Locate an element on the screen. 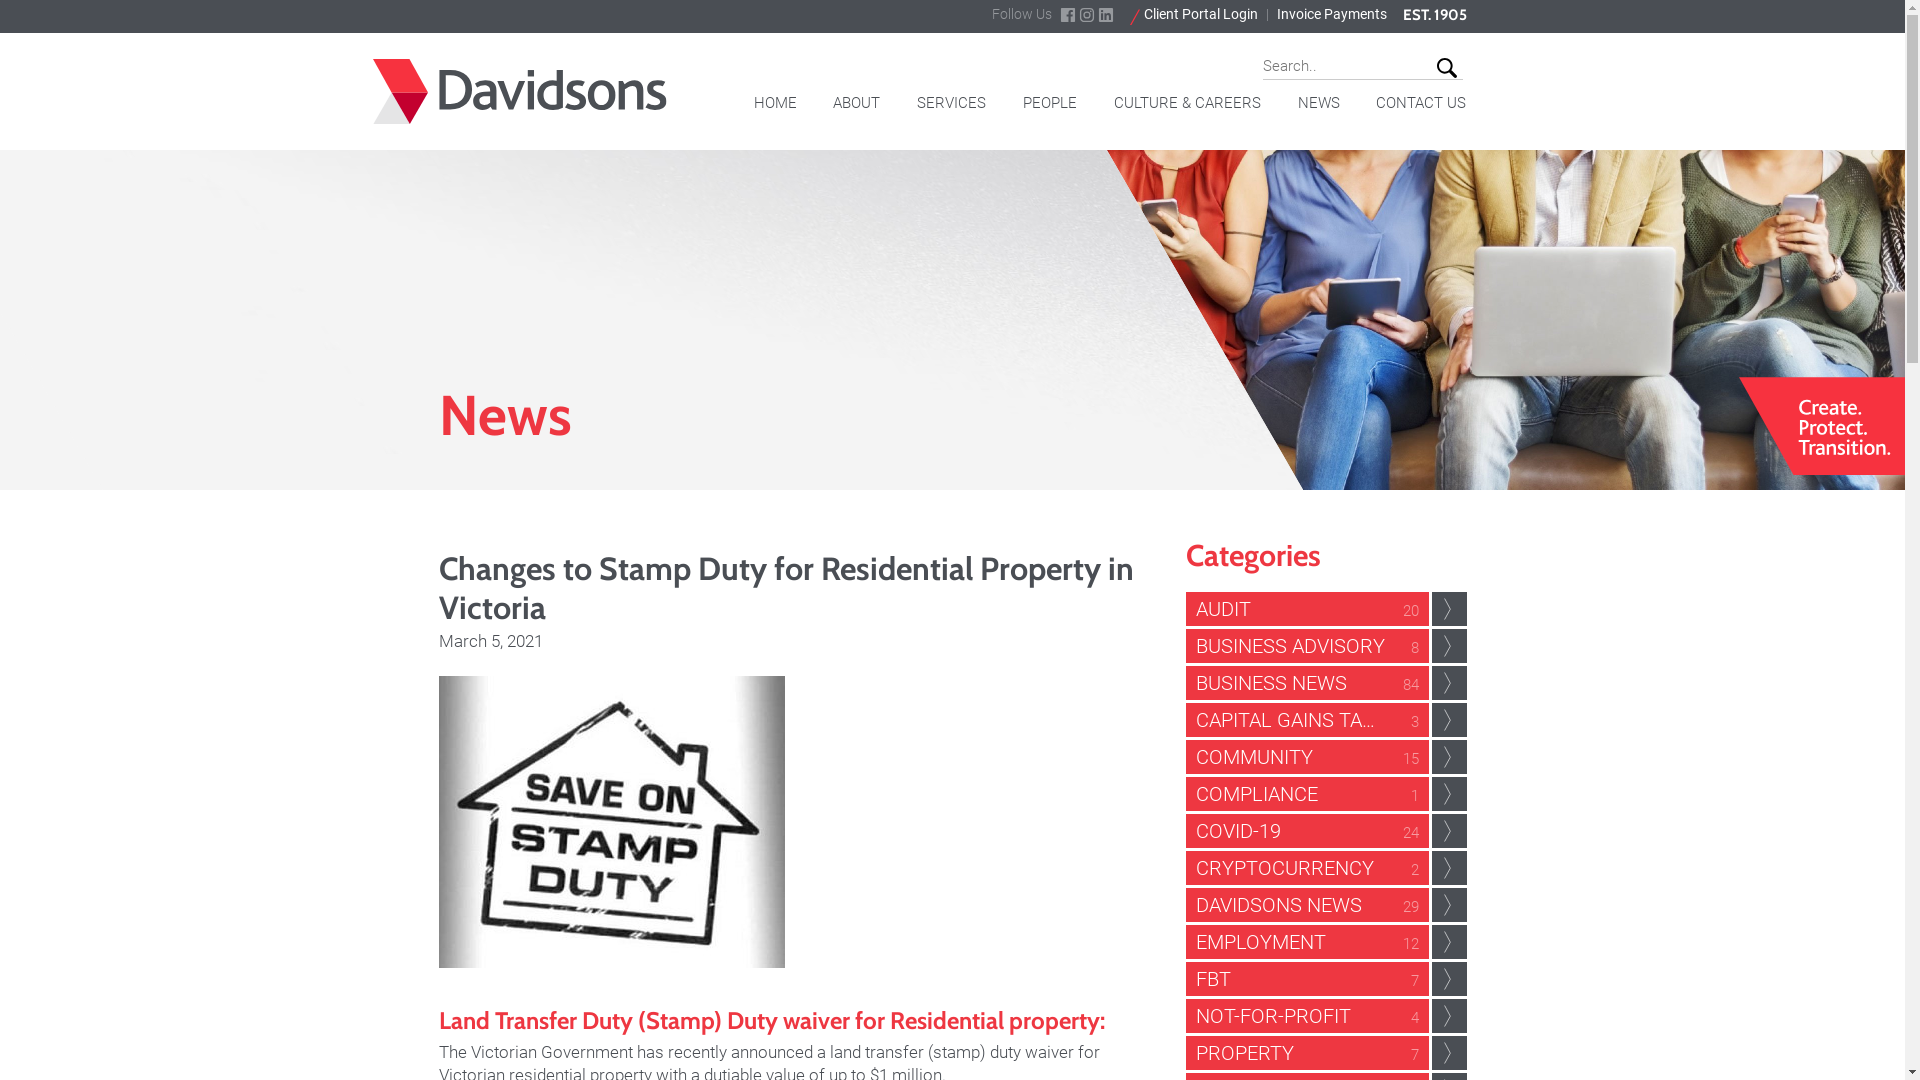  CULTURE & CAREERS is located at coordinates (1188, 109).